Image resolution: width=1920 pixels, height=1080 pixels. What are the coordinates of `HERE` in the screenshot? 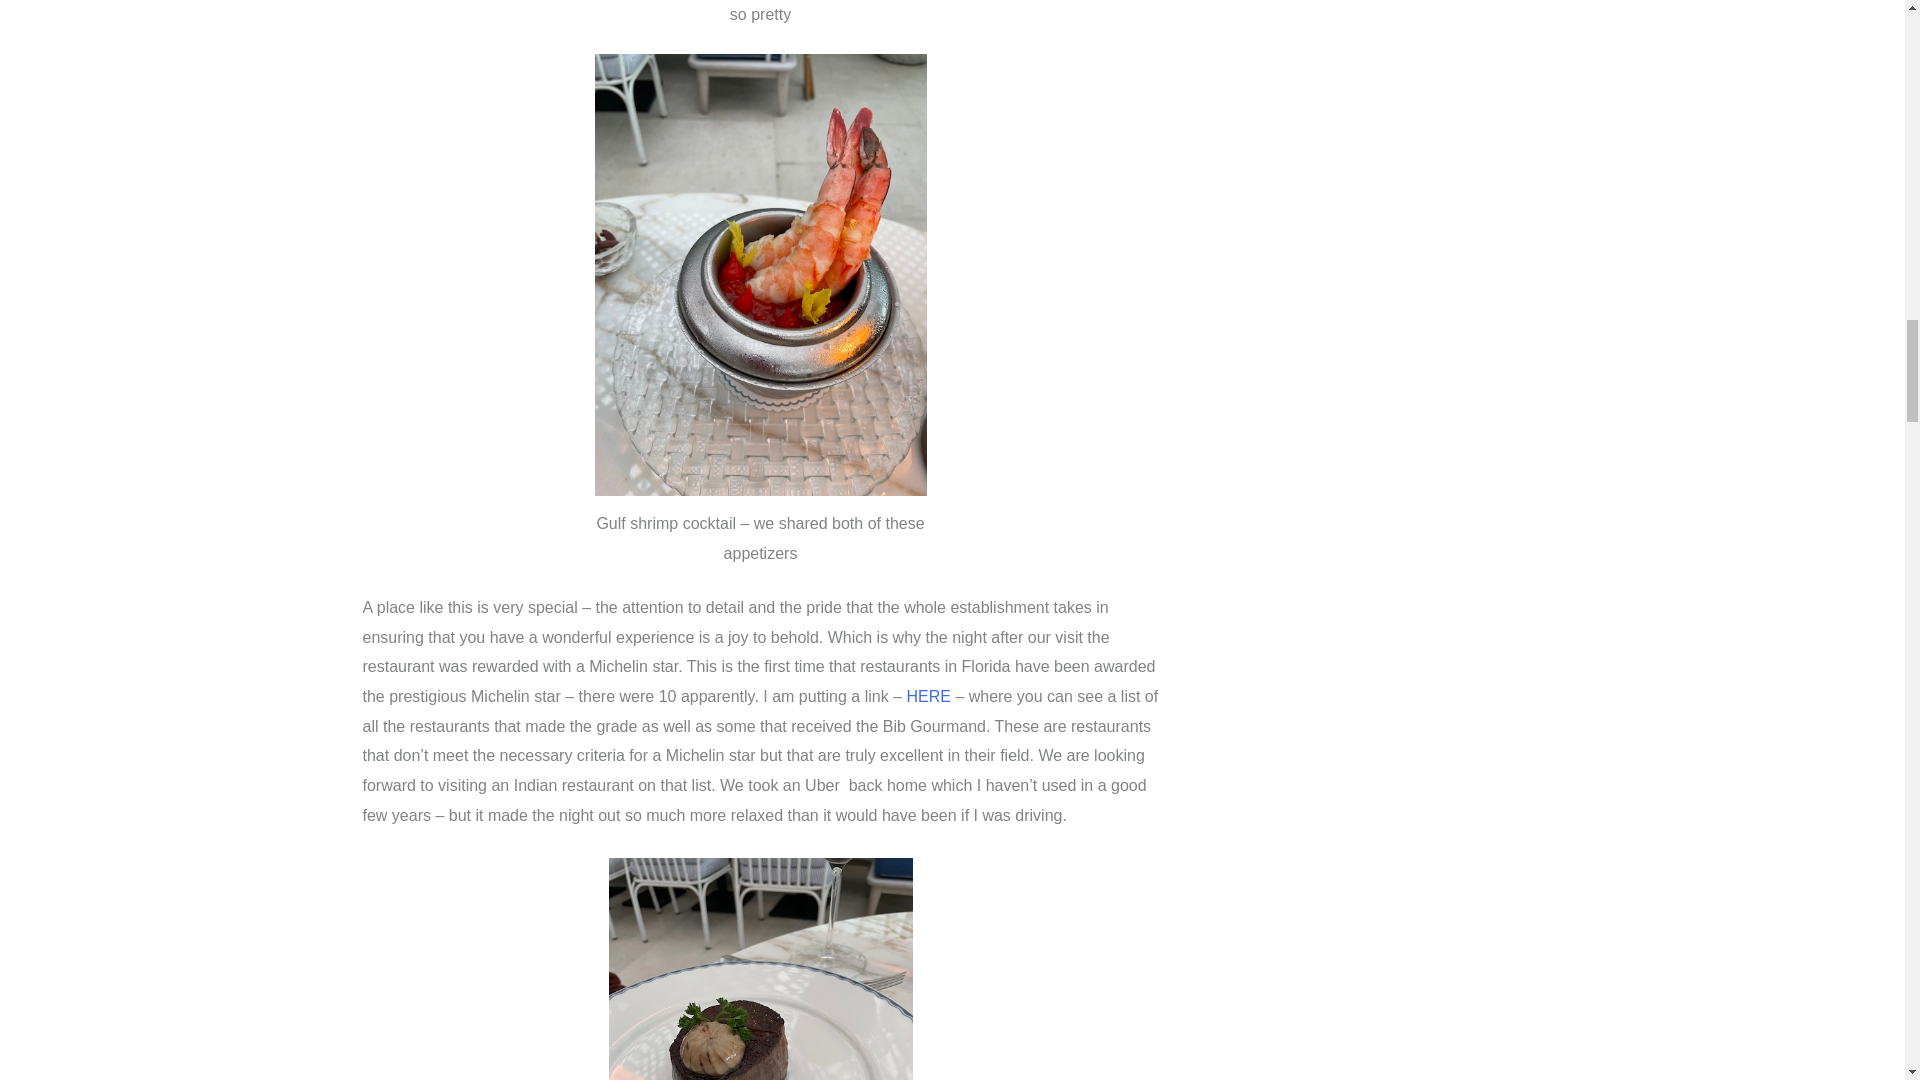 It's located at (928, 696).